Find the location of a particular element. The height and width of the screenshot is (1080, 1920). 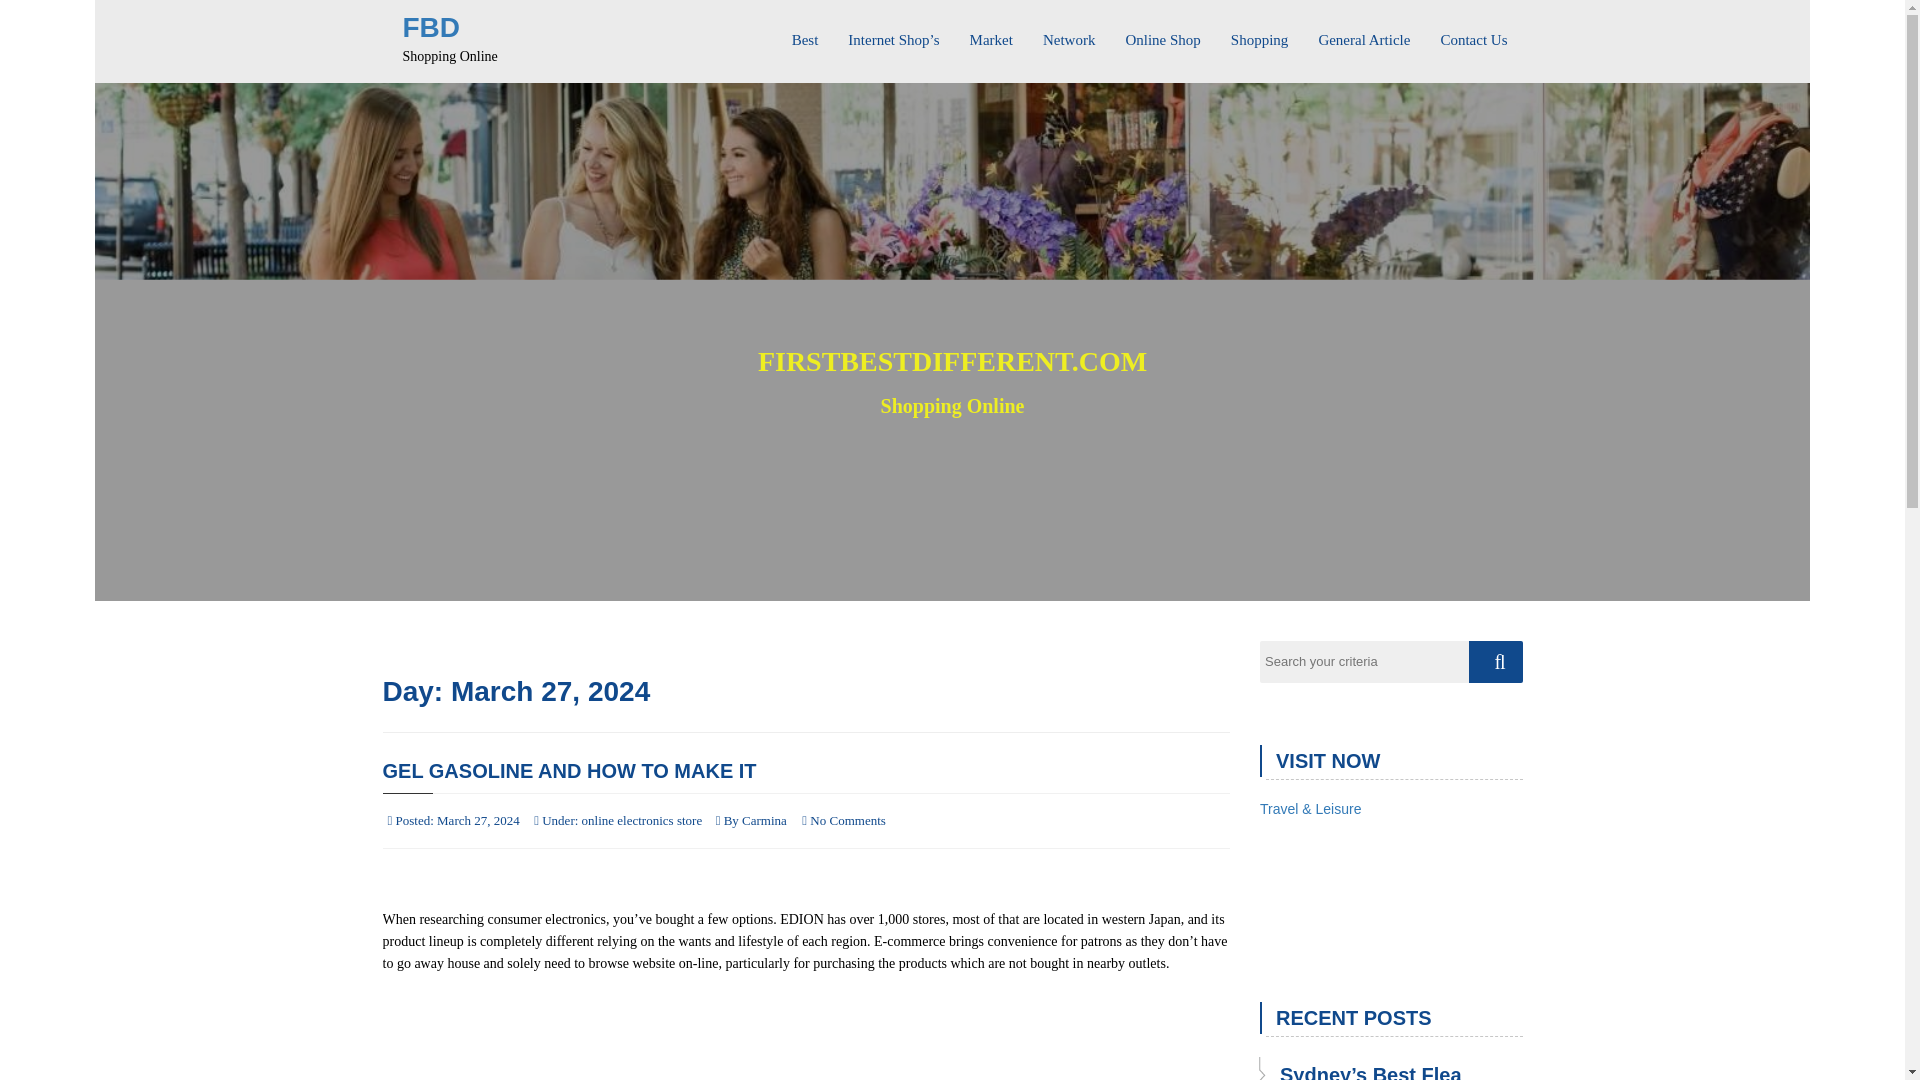

Carmina is located at coordinates (764, 820).